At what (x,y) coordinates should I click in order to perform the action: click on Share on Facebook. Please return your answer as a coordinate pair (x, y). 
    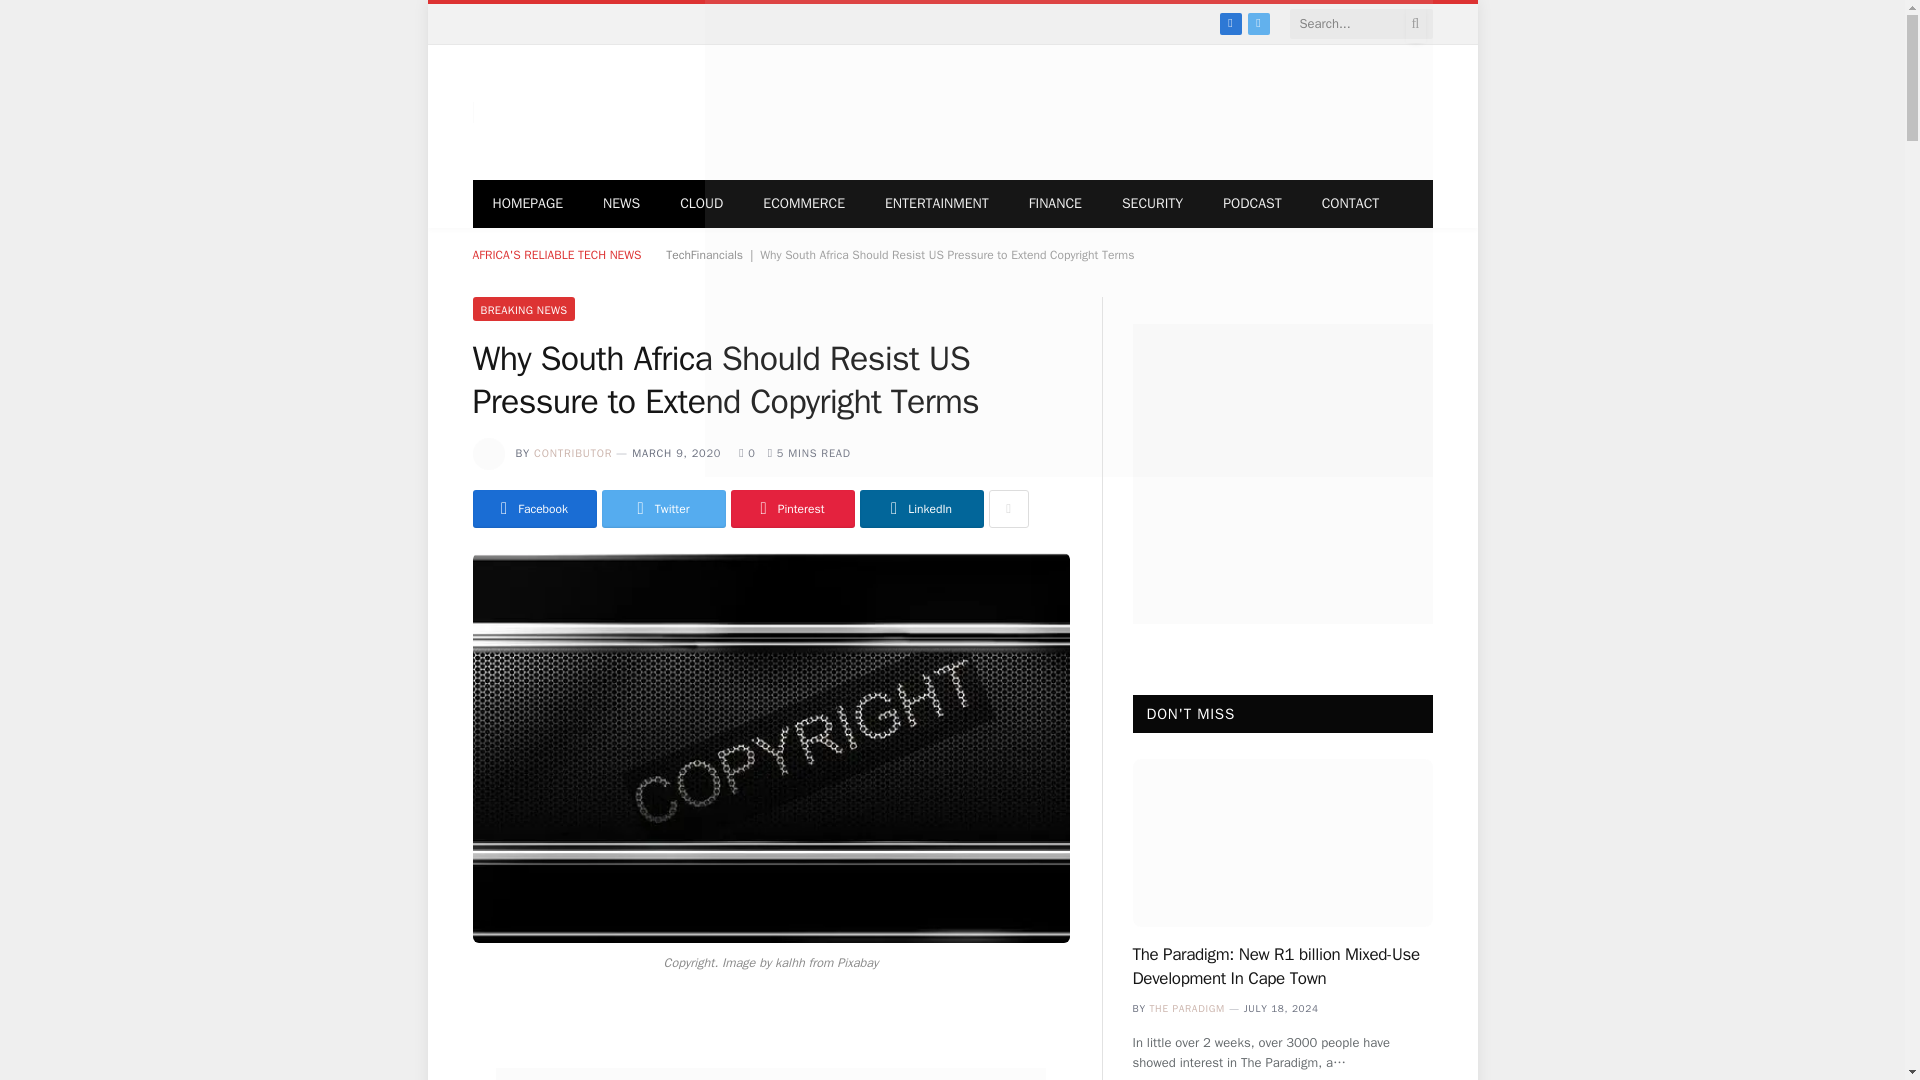
    Looking at the image, I should click on (534, 509).